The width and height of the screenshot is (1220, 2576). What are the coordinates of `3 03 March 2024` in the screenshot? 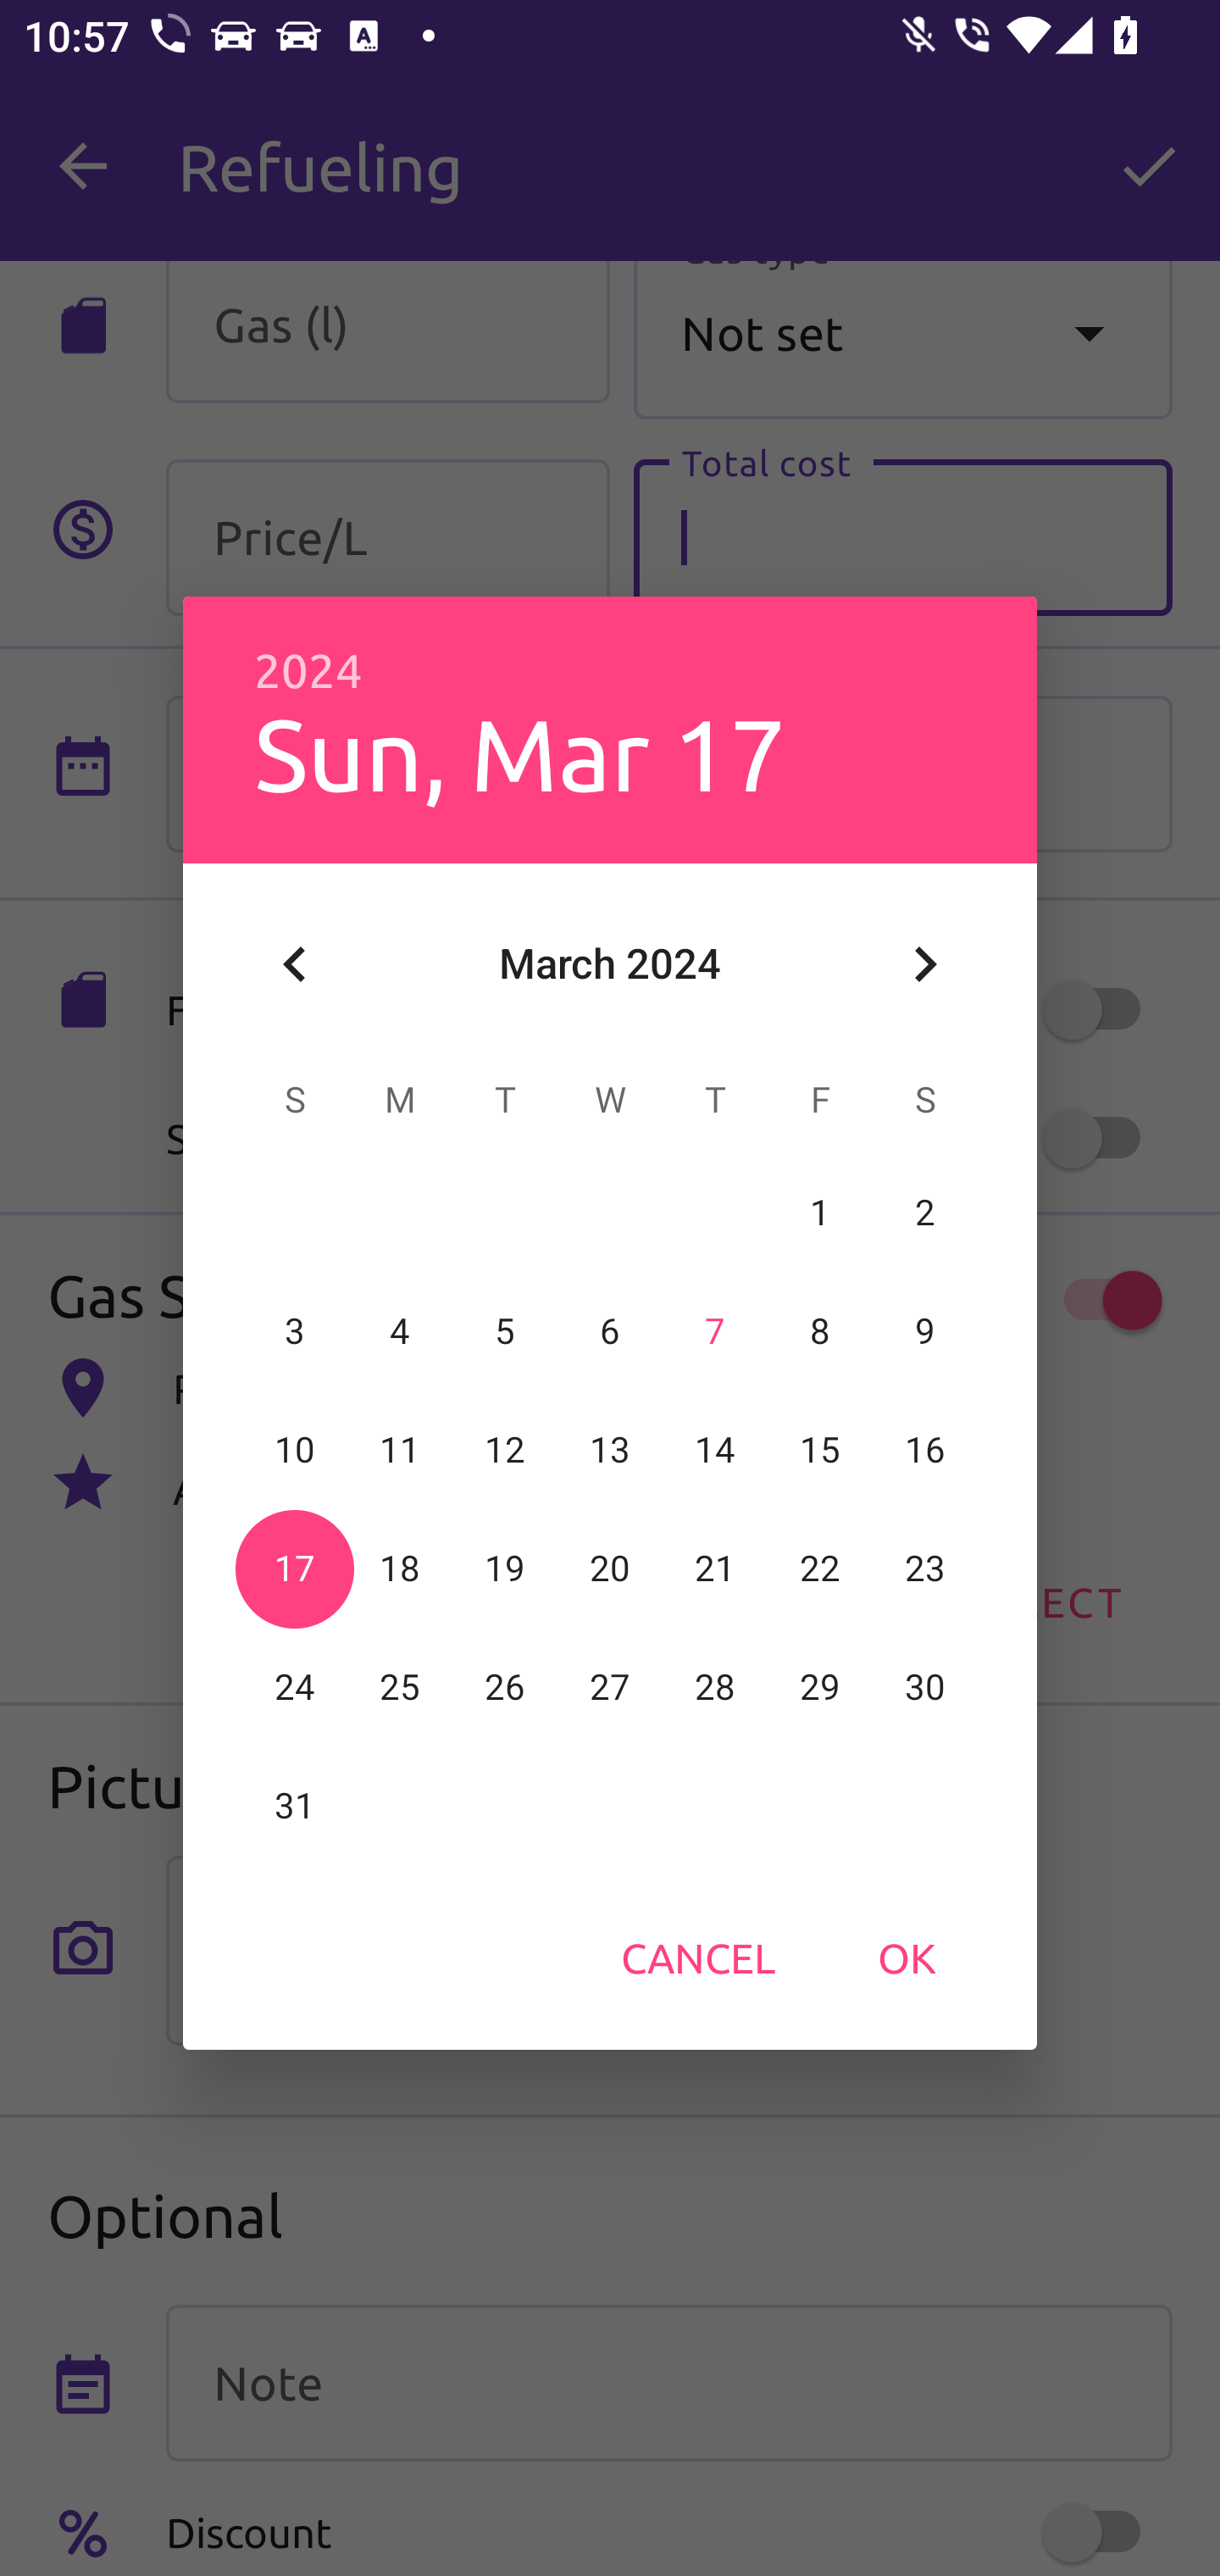 It's located at (295, 1331).